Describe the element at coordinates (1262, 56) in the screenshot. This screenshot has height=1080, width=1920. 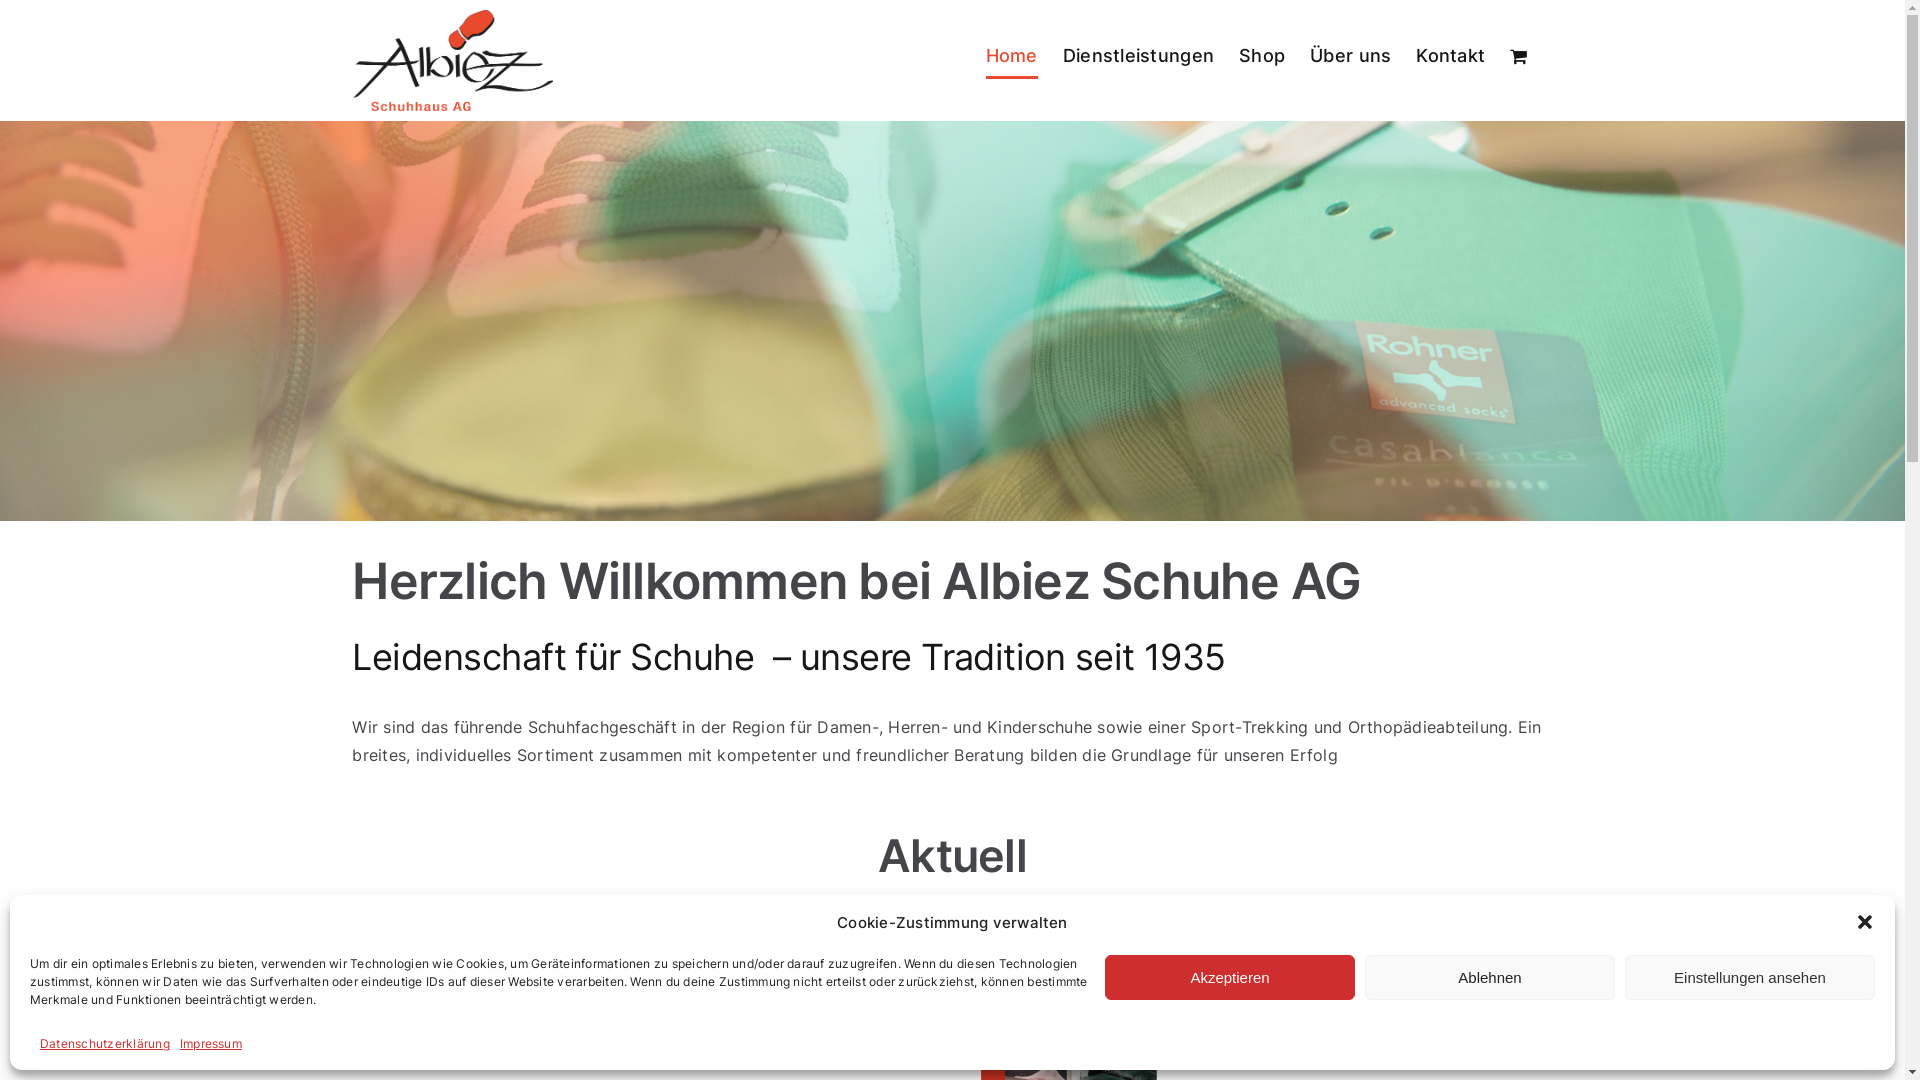
I see `Shop` at that location.